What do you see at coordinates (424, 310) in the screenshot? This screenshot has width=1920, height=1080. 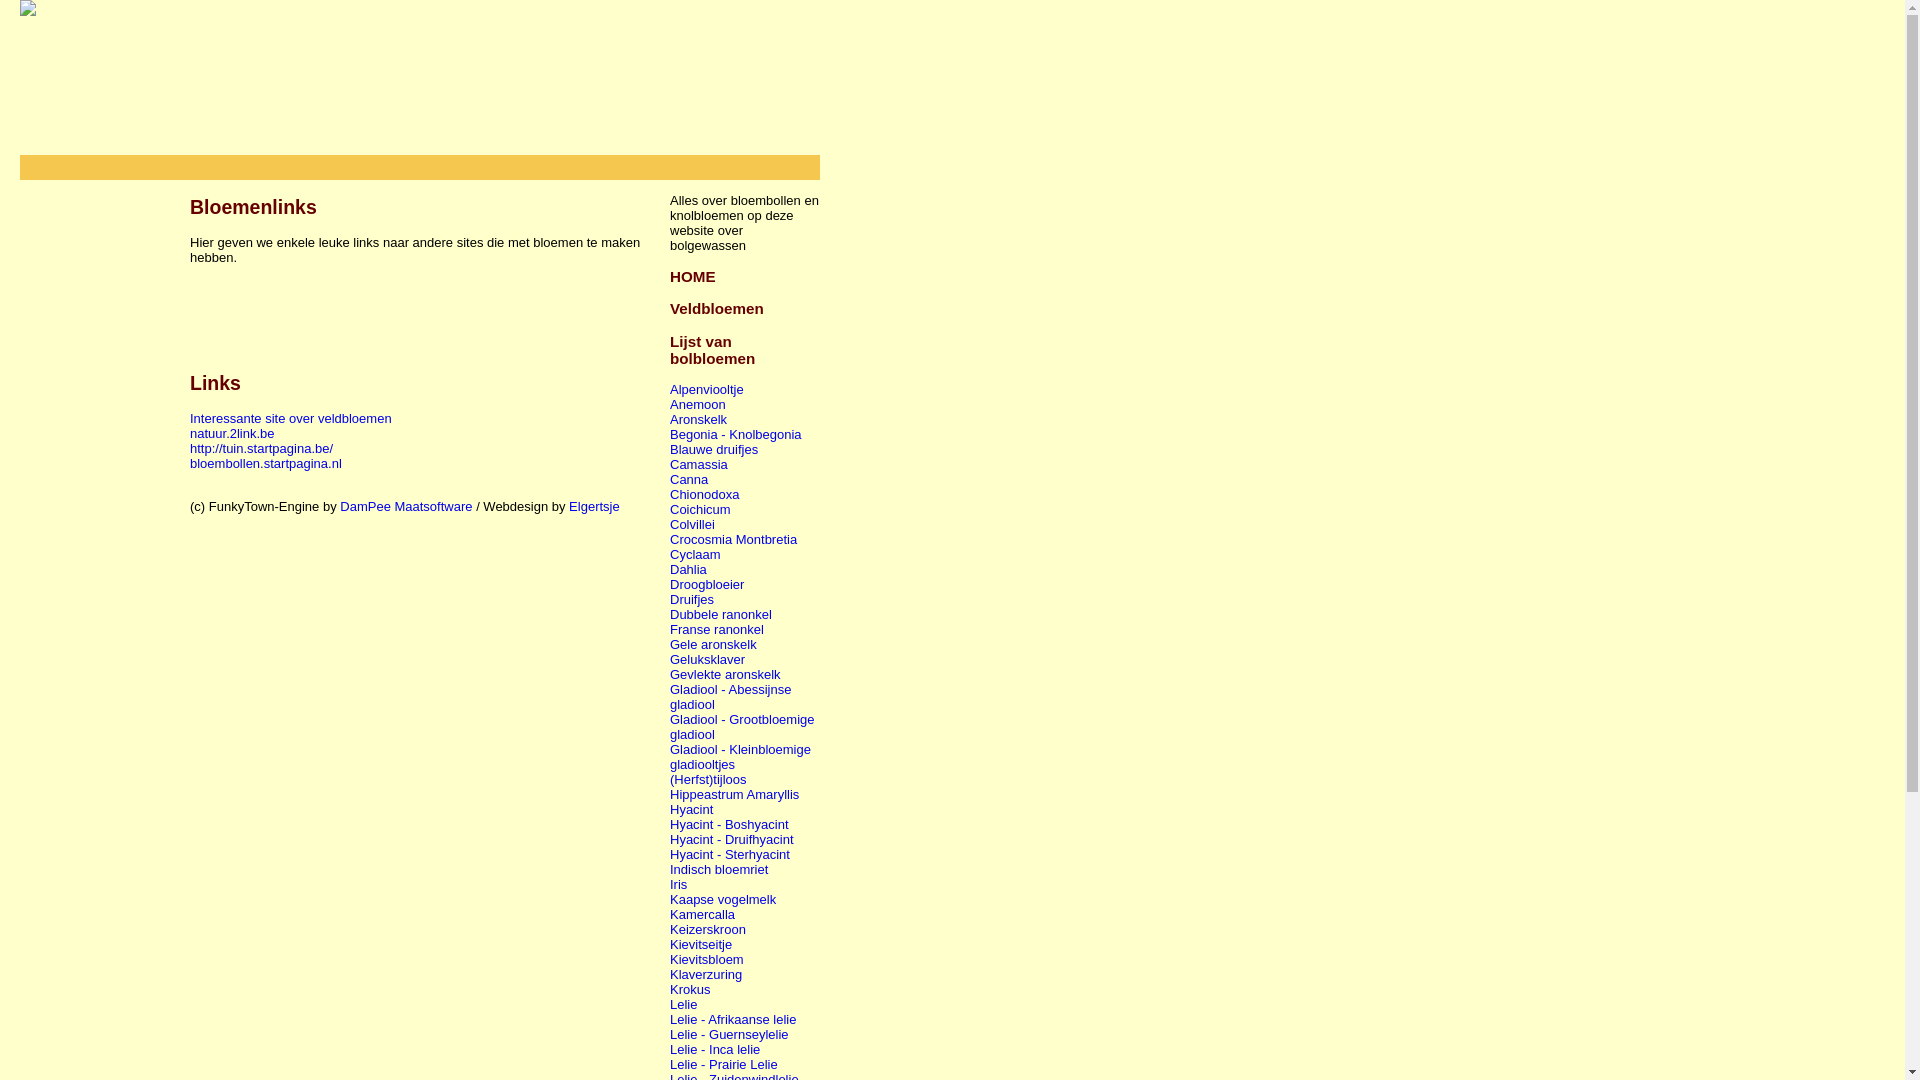 I see `Advertisement` at bounding box center [424, 310].